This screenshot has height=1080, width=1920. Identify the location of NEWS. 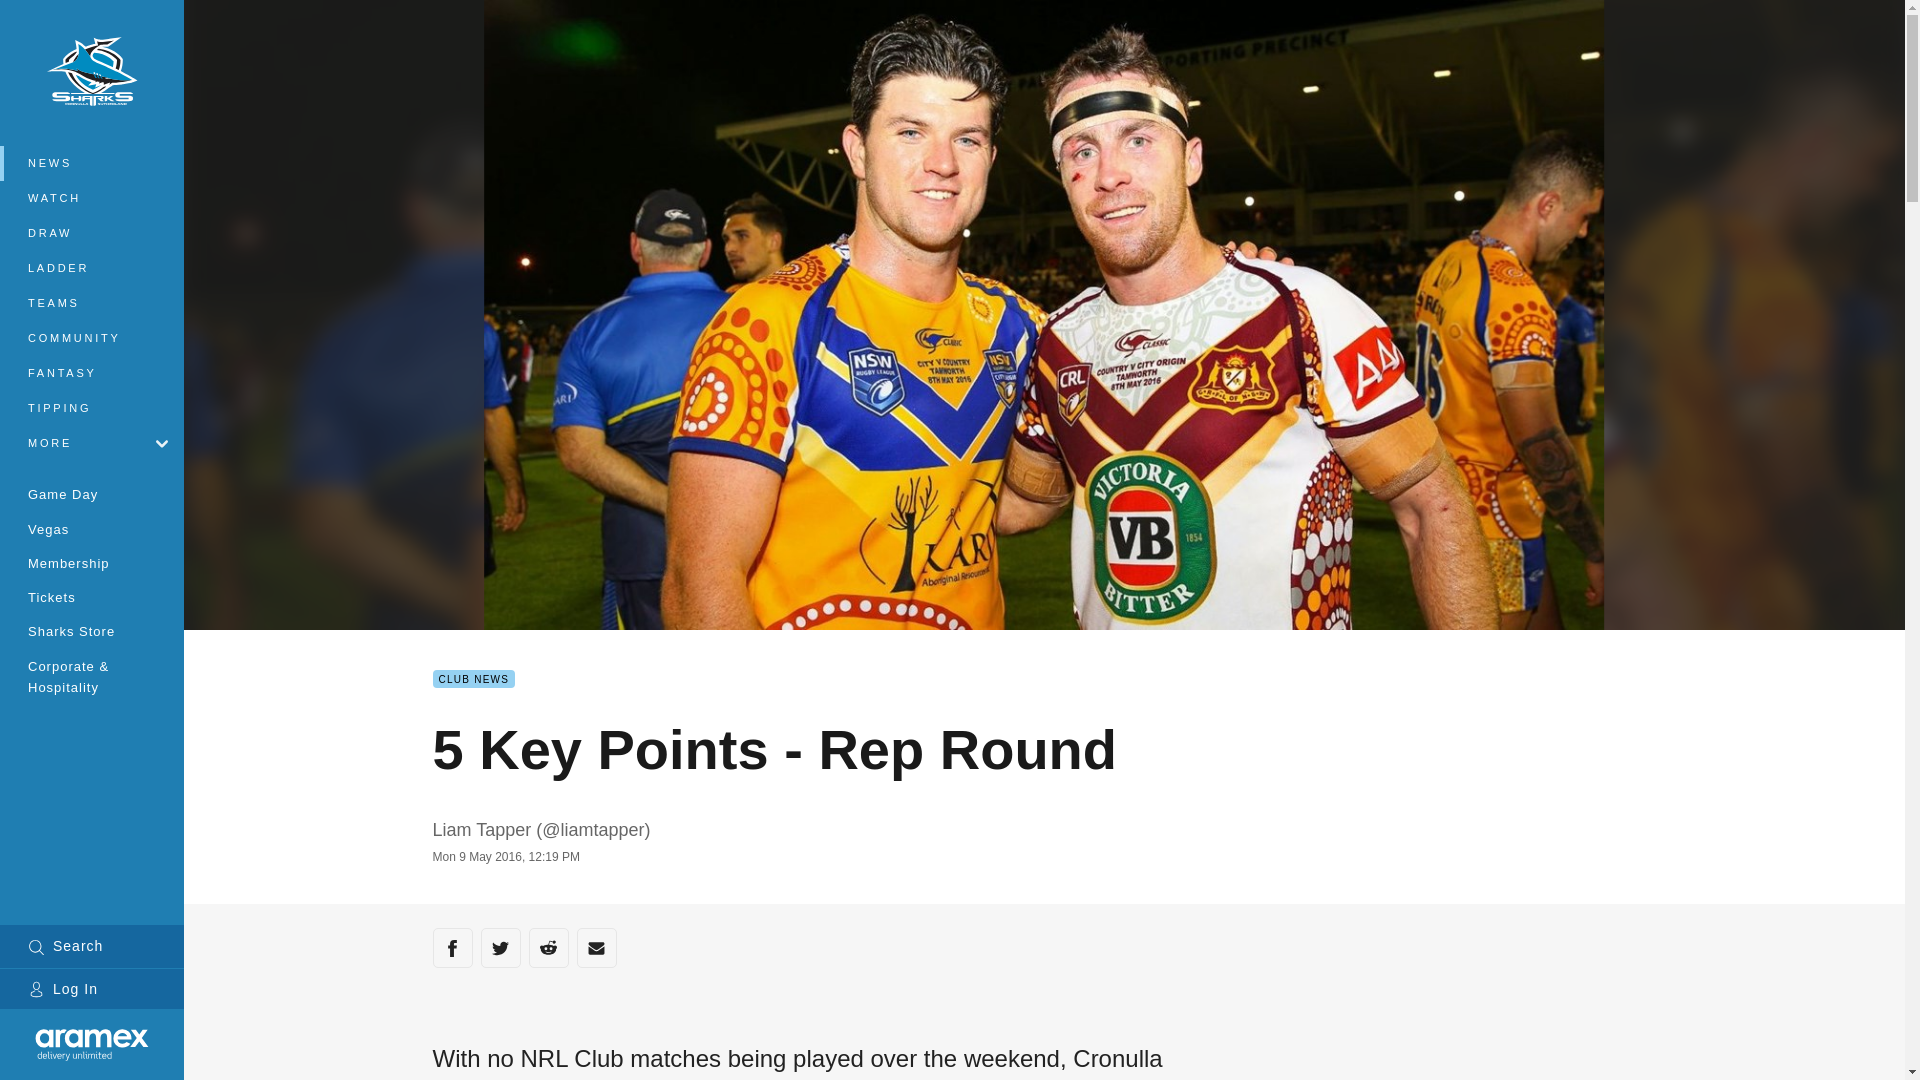
(92, 163).